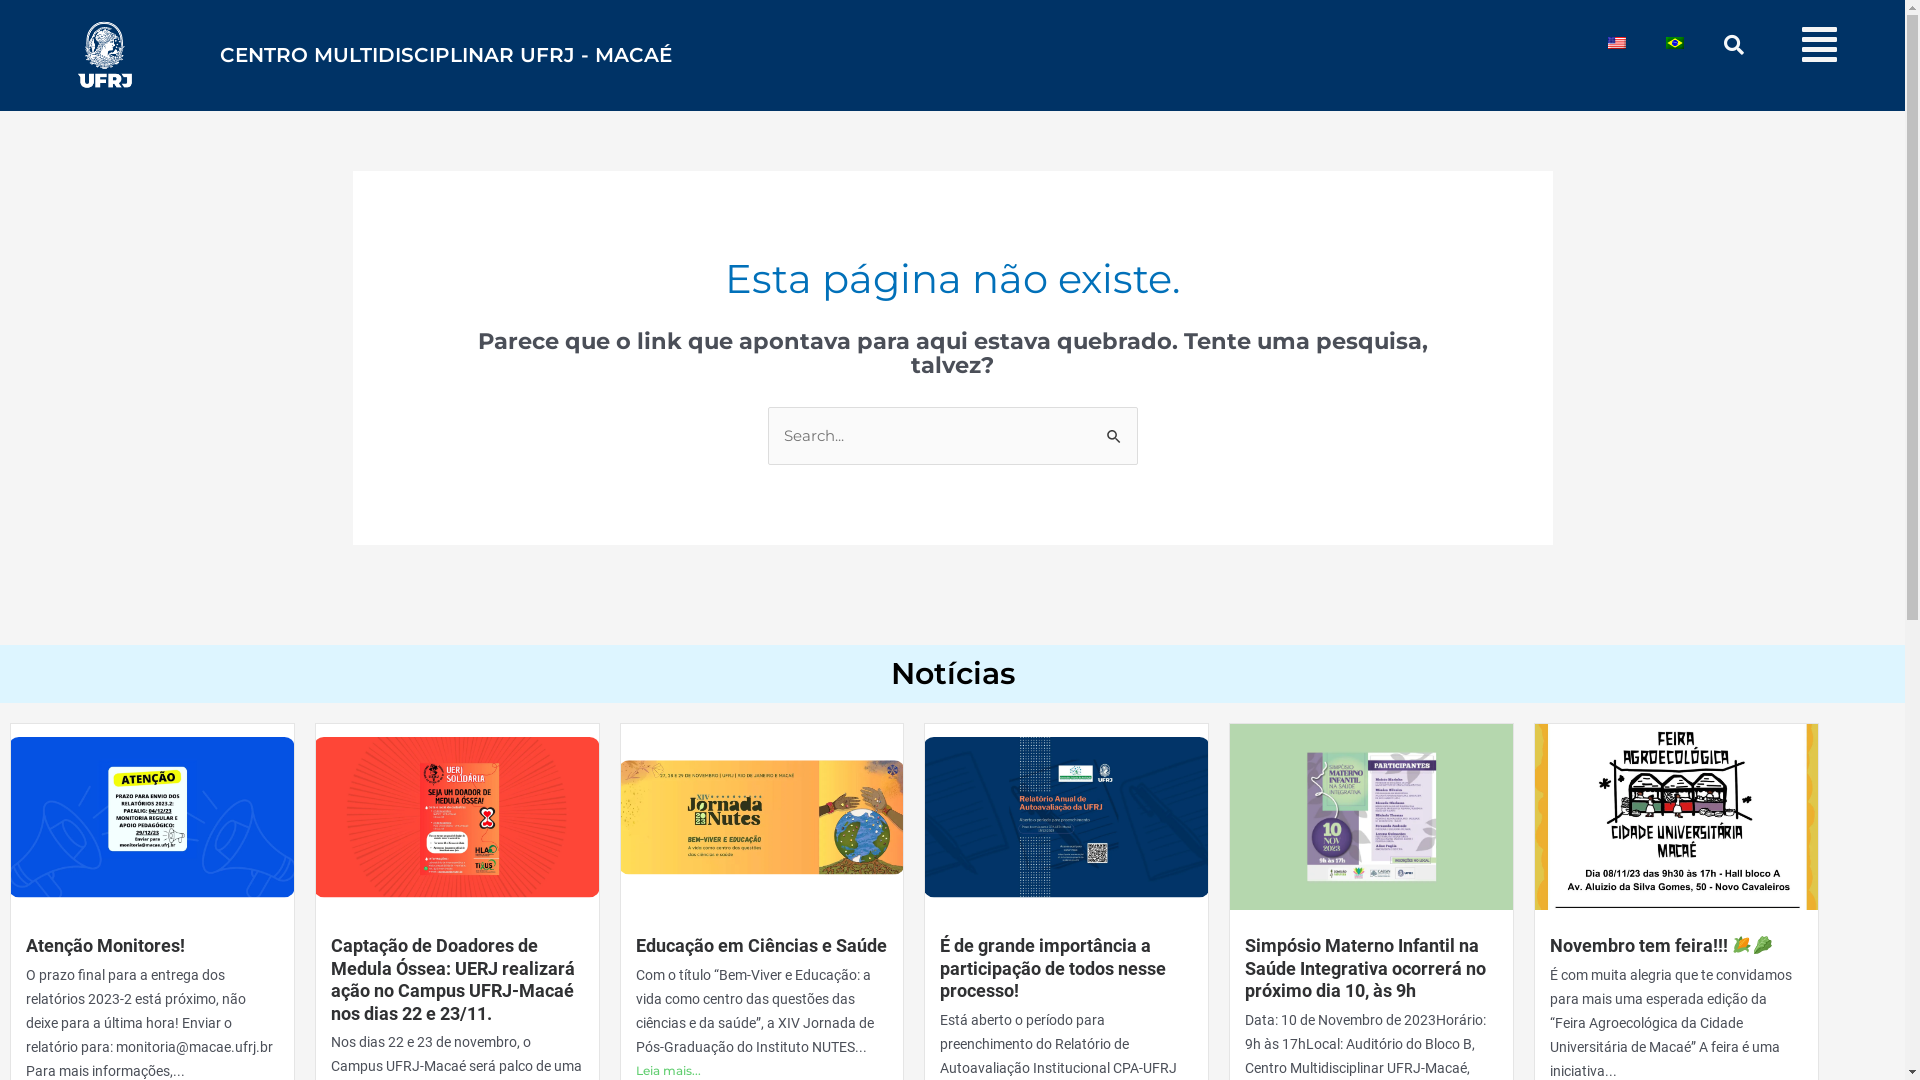  I want to click on Novembro tem feira!!!, so click(1662, 946).